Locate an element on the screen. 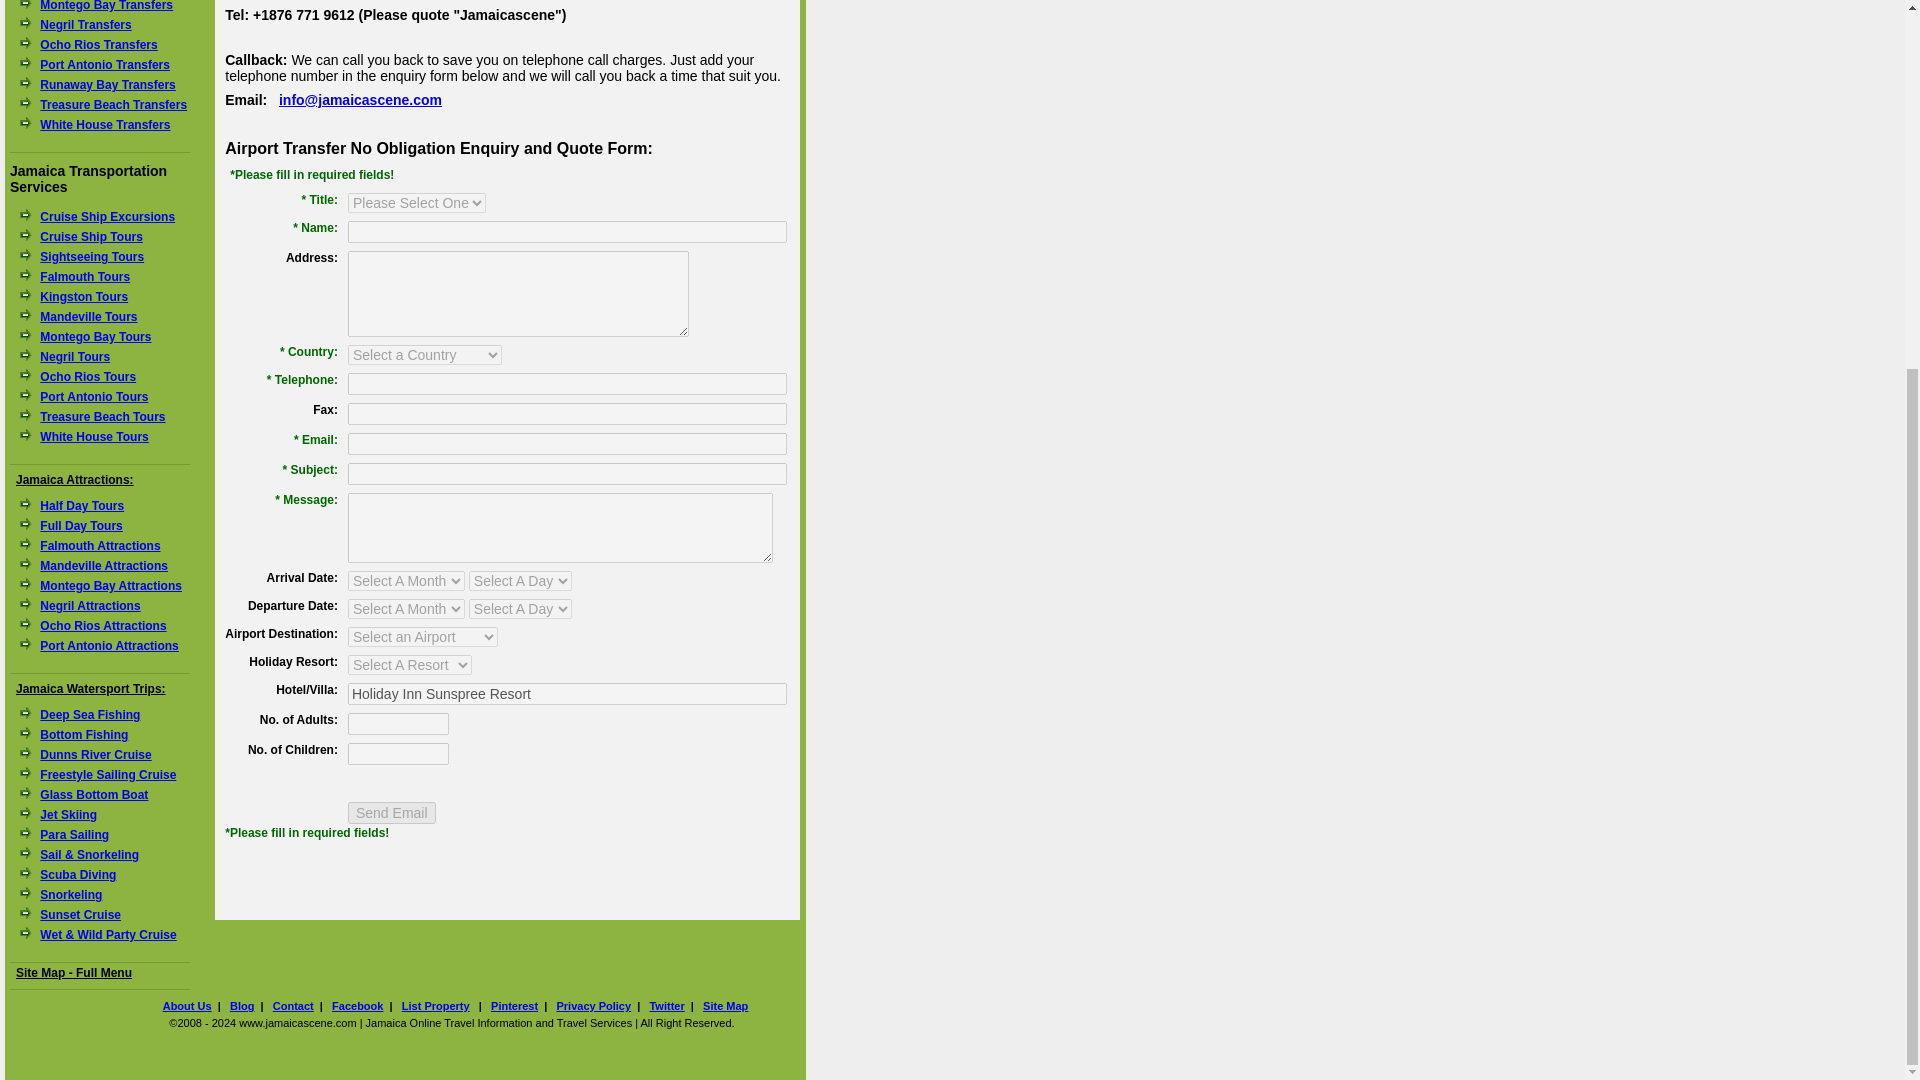 This screenshot has height=1080, width=1920. Runaway Bay Transfers is located at coordinates (107, 84).